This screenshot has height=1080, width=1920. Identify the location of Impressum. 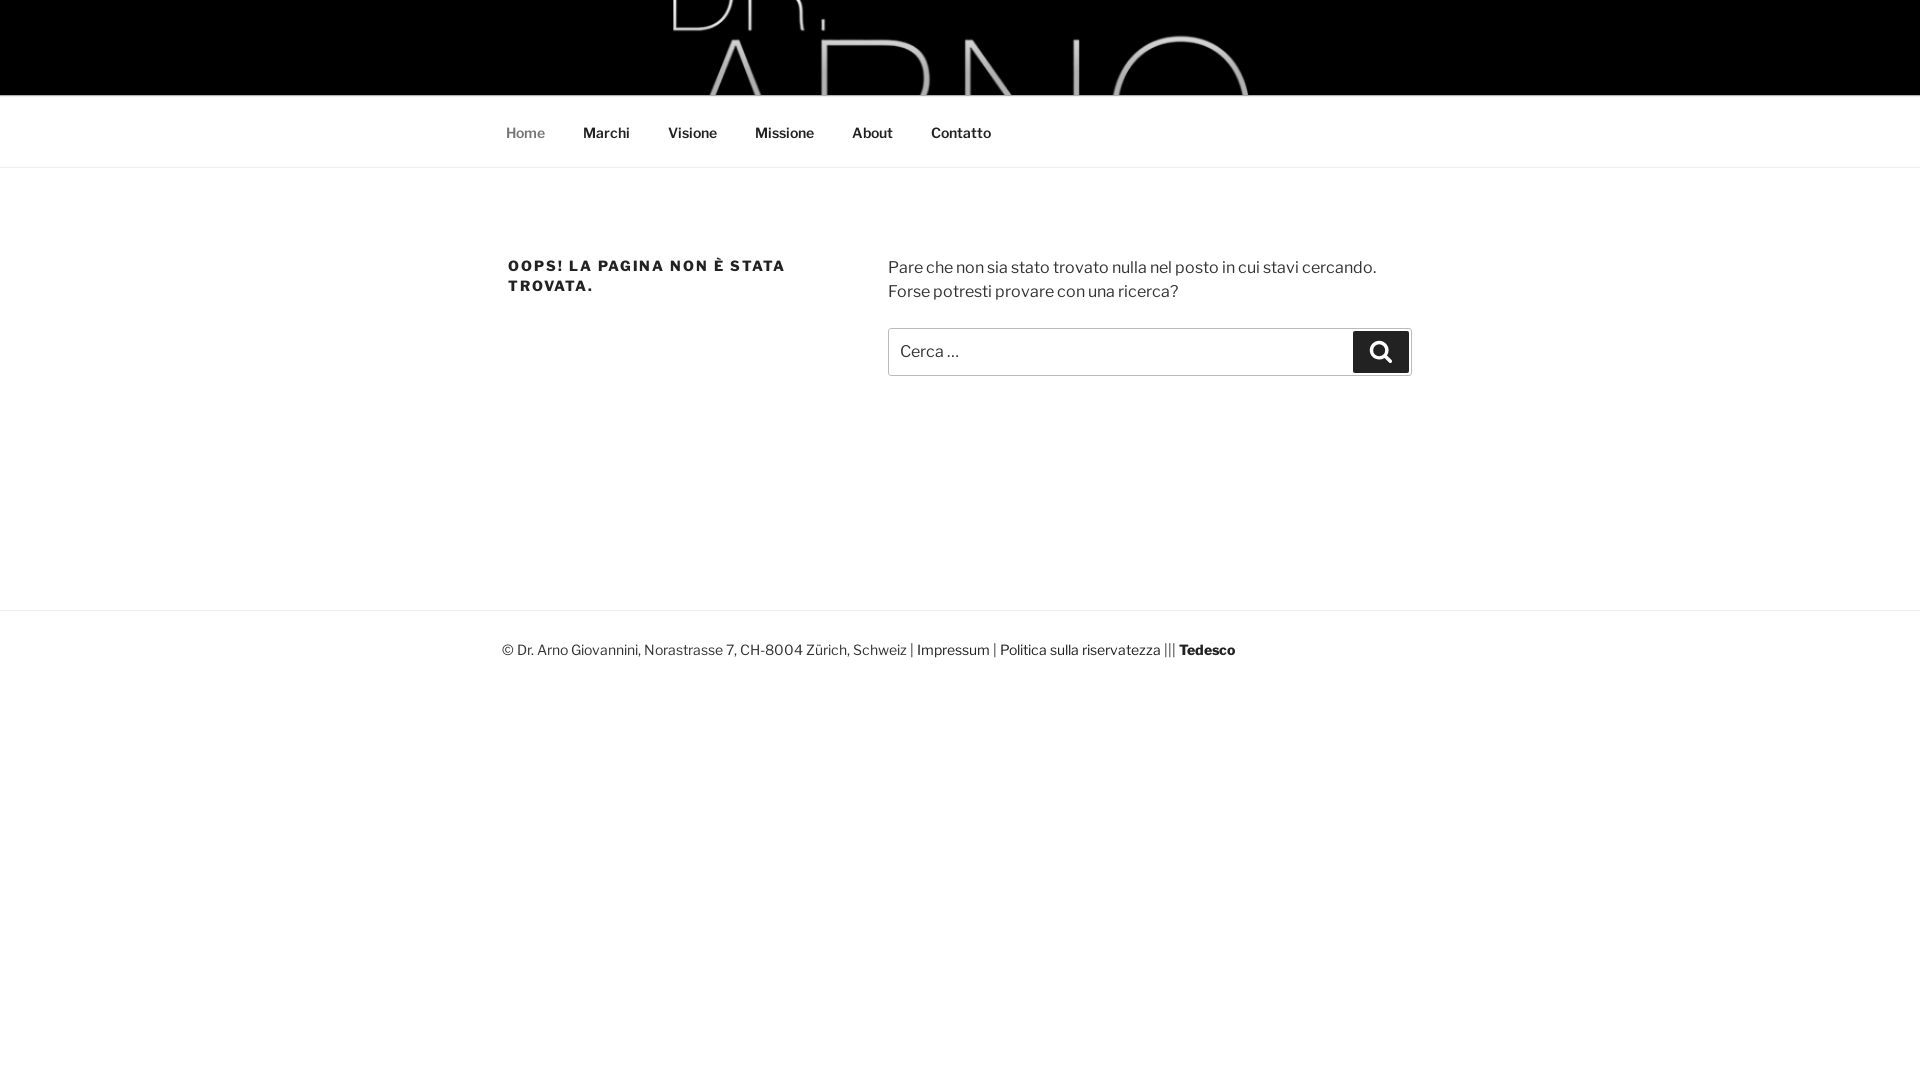
(954, 650).